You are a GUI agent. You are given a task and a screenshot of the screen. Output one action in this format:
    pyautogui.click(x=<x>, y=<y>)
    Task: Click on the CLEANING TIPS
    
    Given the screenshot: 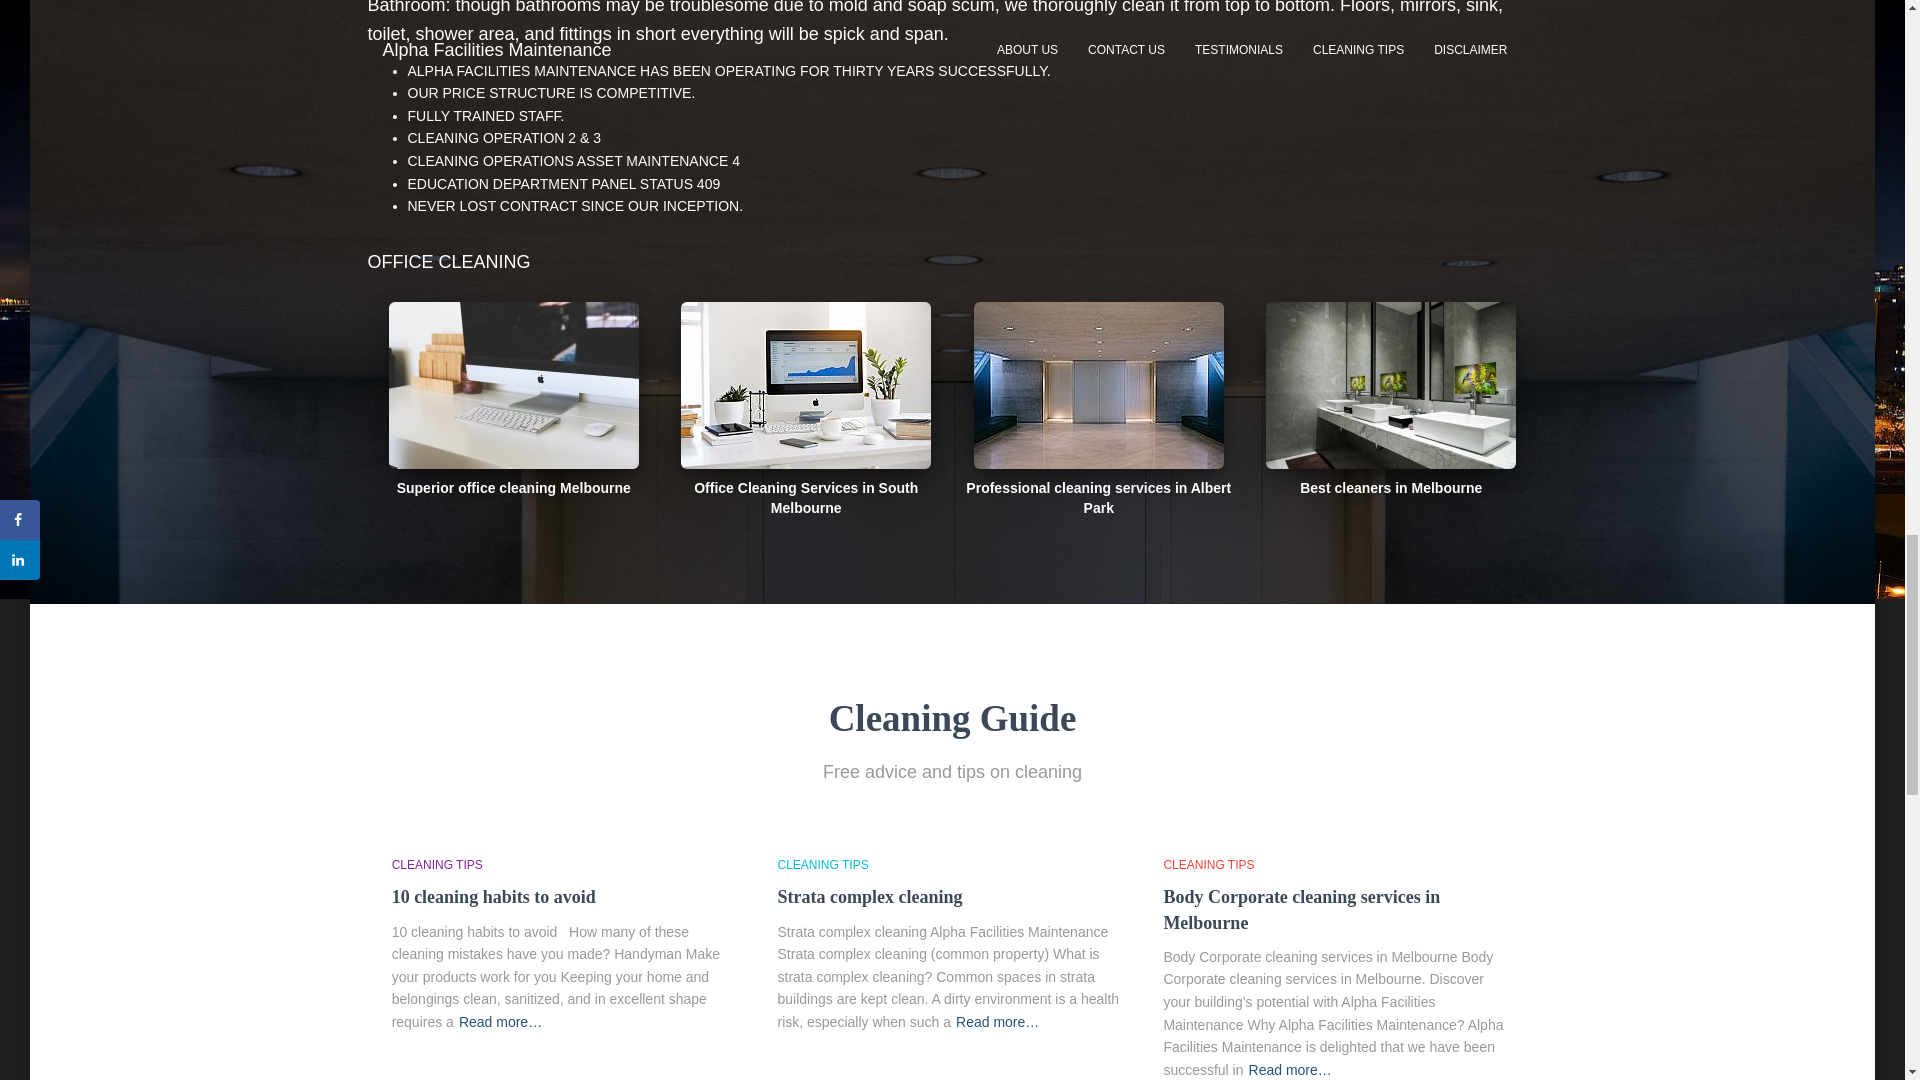 What is the action you would take?
    pyautogui.click(x=823, y=864)
    